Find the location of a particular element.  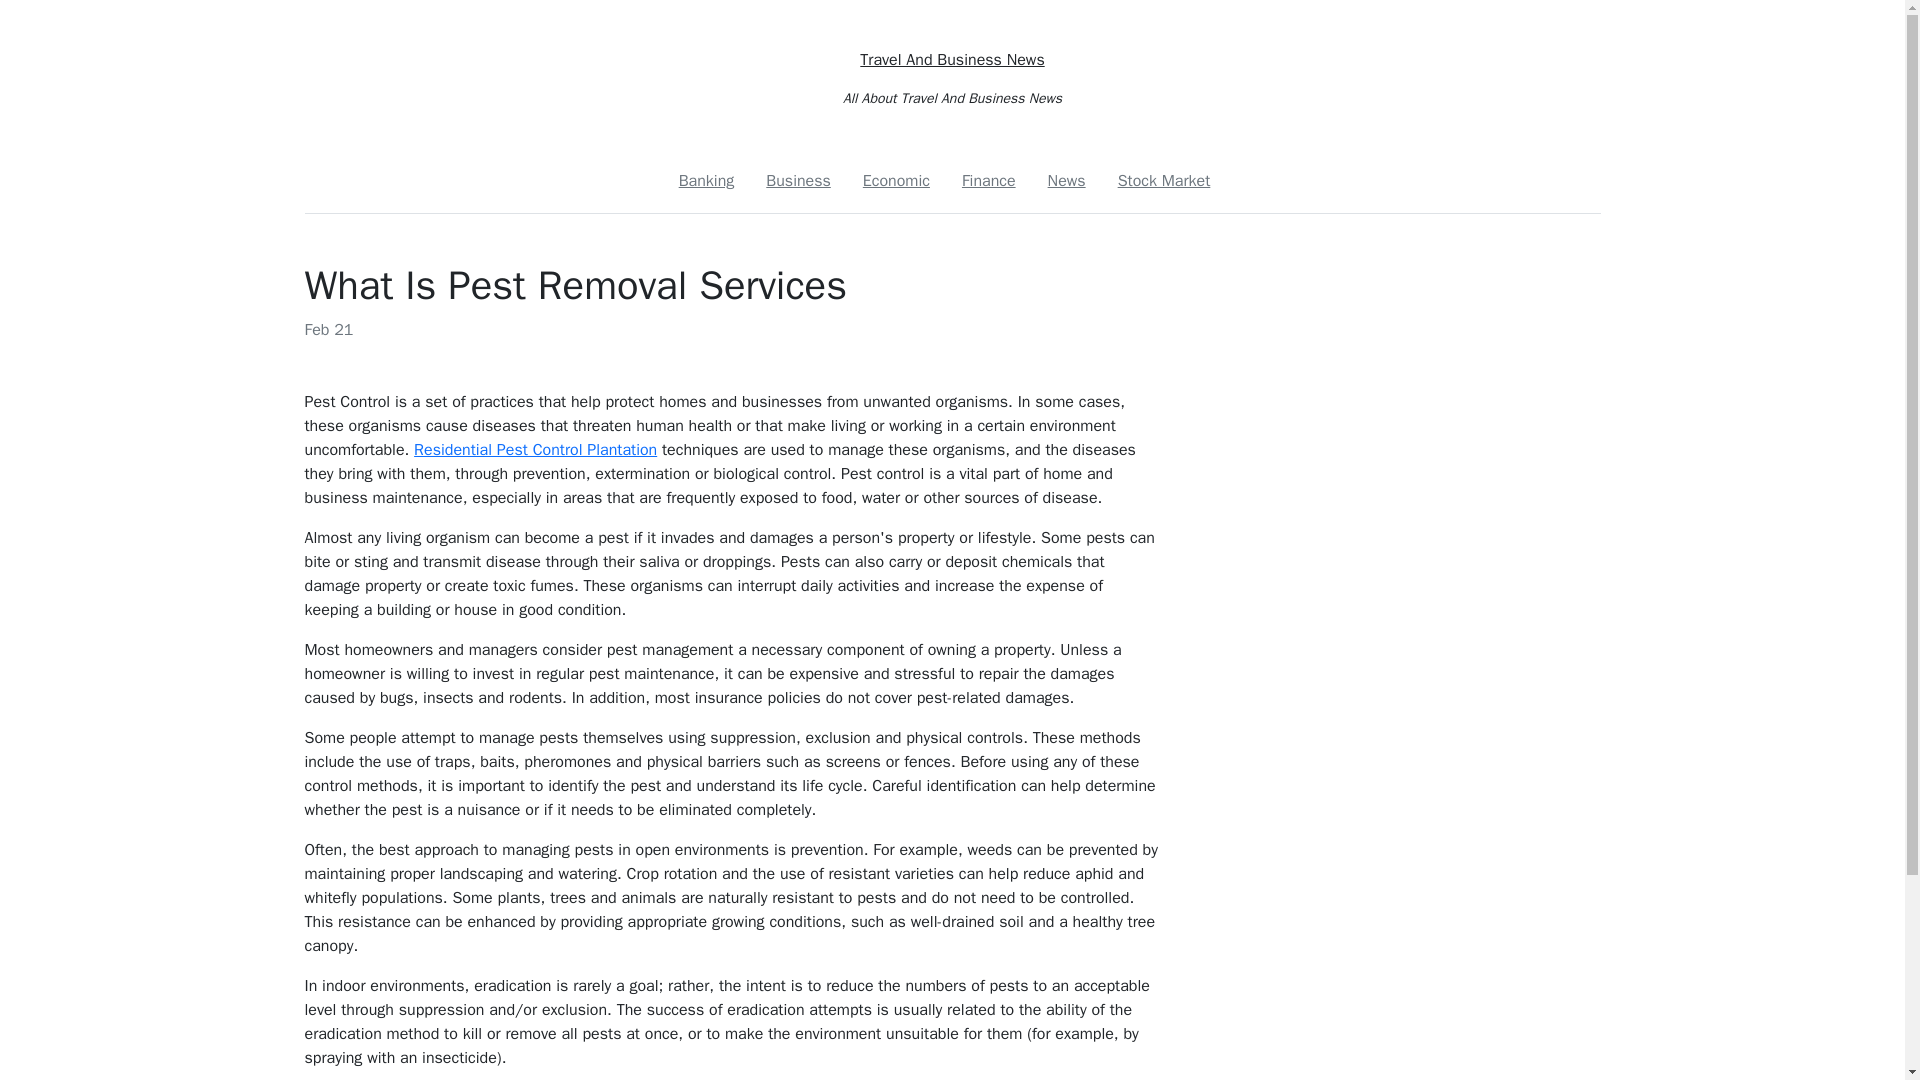

News is located at coordinates (1067, 180).